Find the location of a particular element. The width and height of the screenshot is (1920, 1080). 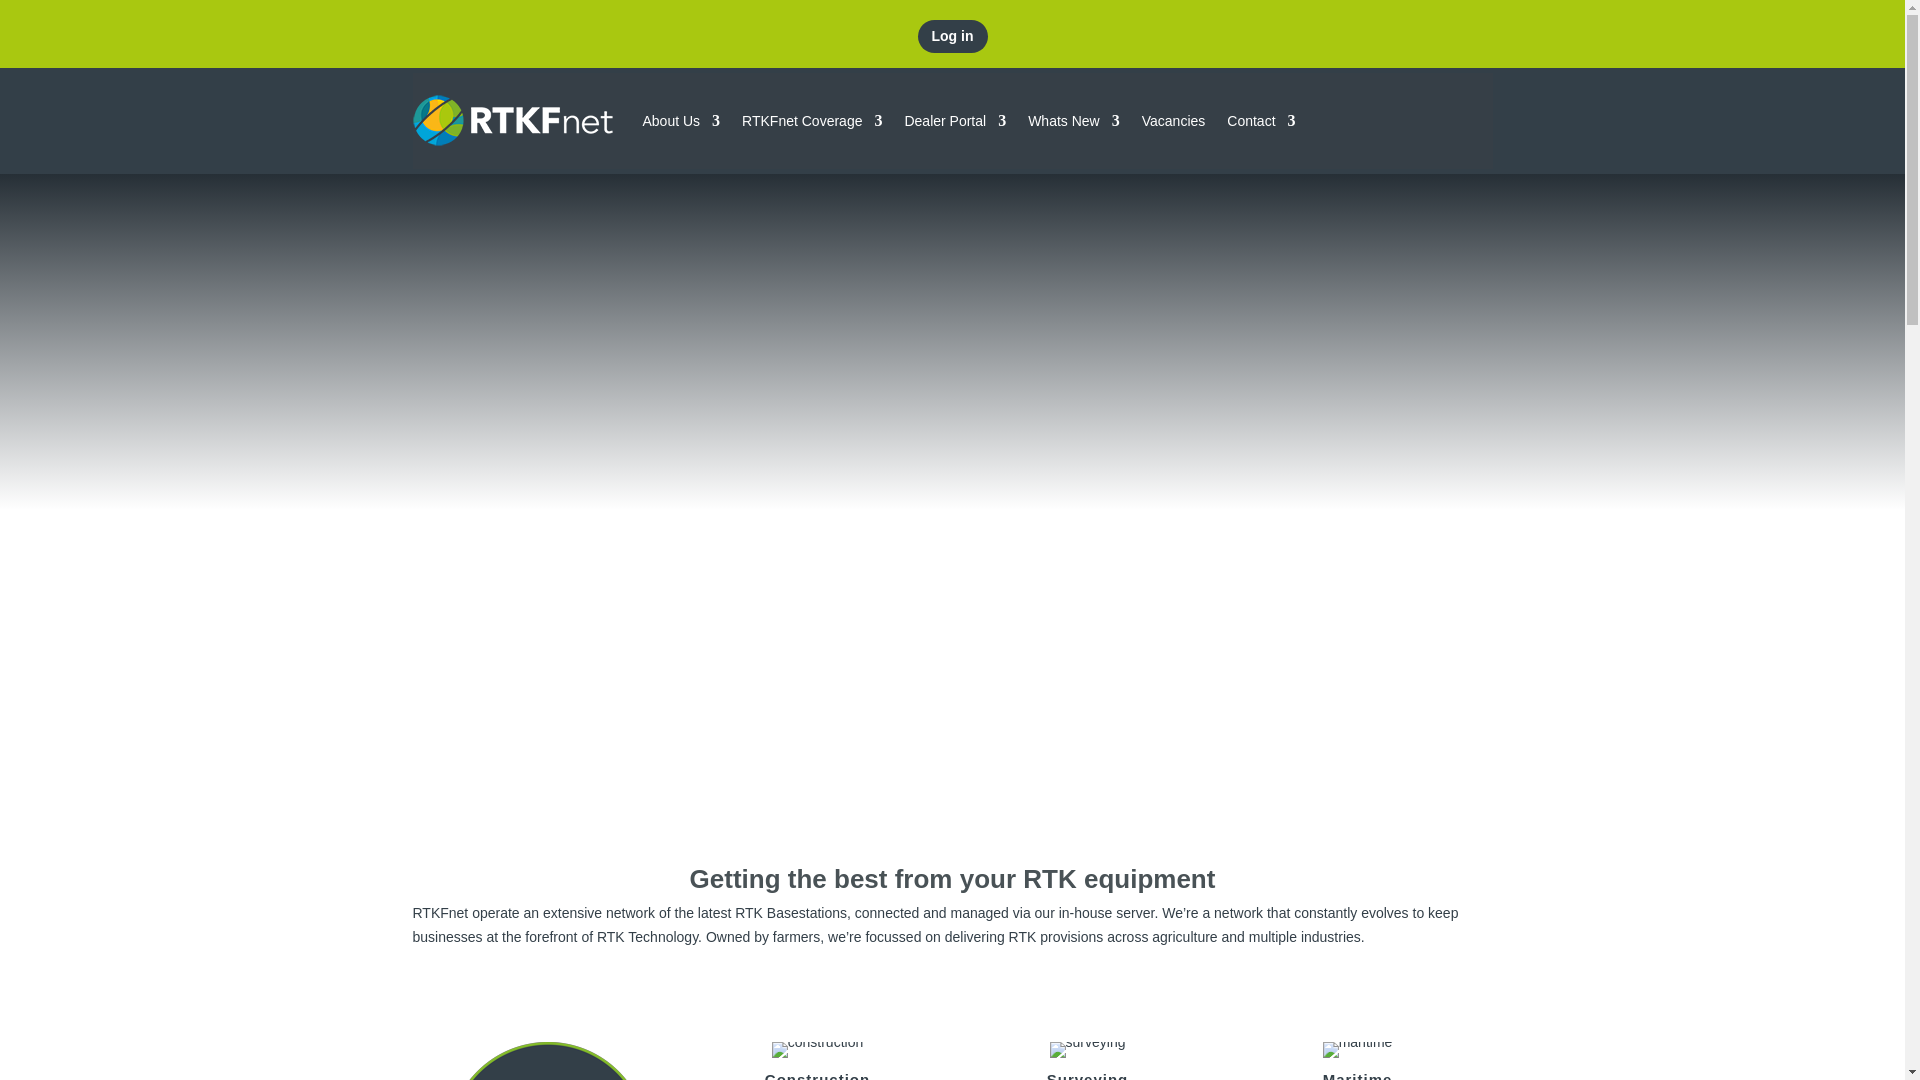

Contact is located at coordinates (1260, 120).